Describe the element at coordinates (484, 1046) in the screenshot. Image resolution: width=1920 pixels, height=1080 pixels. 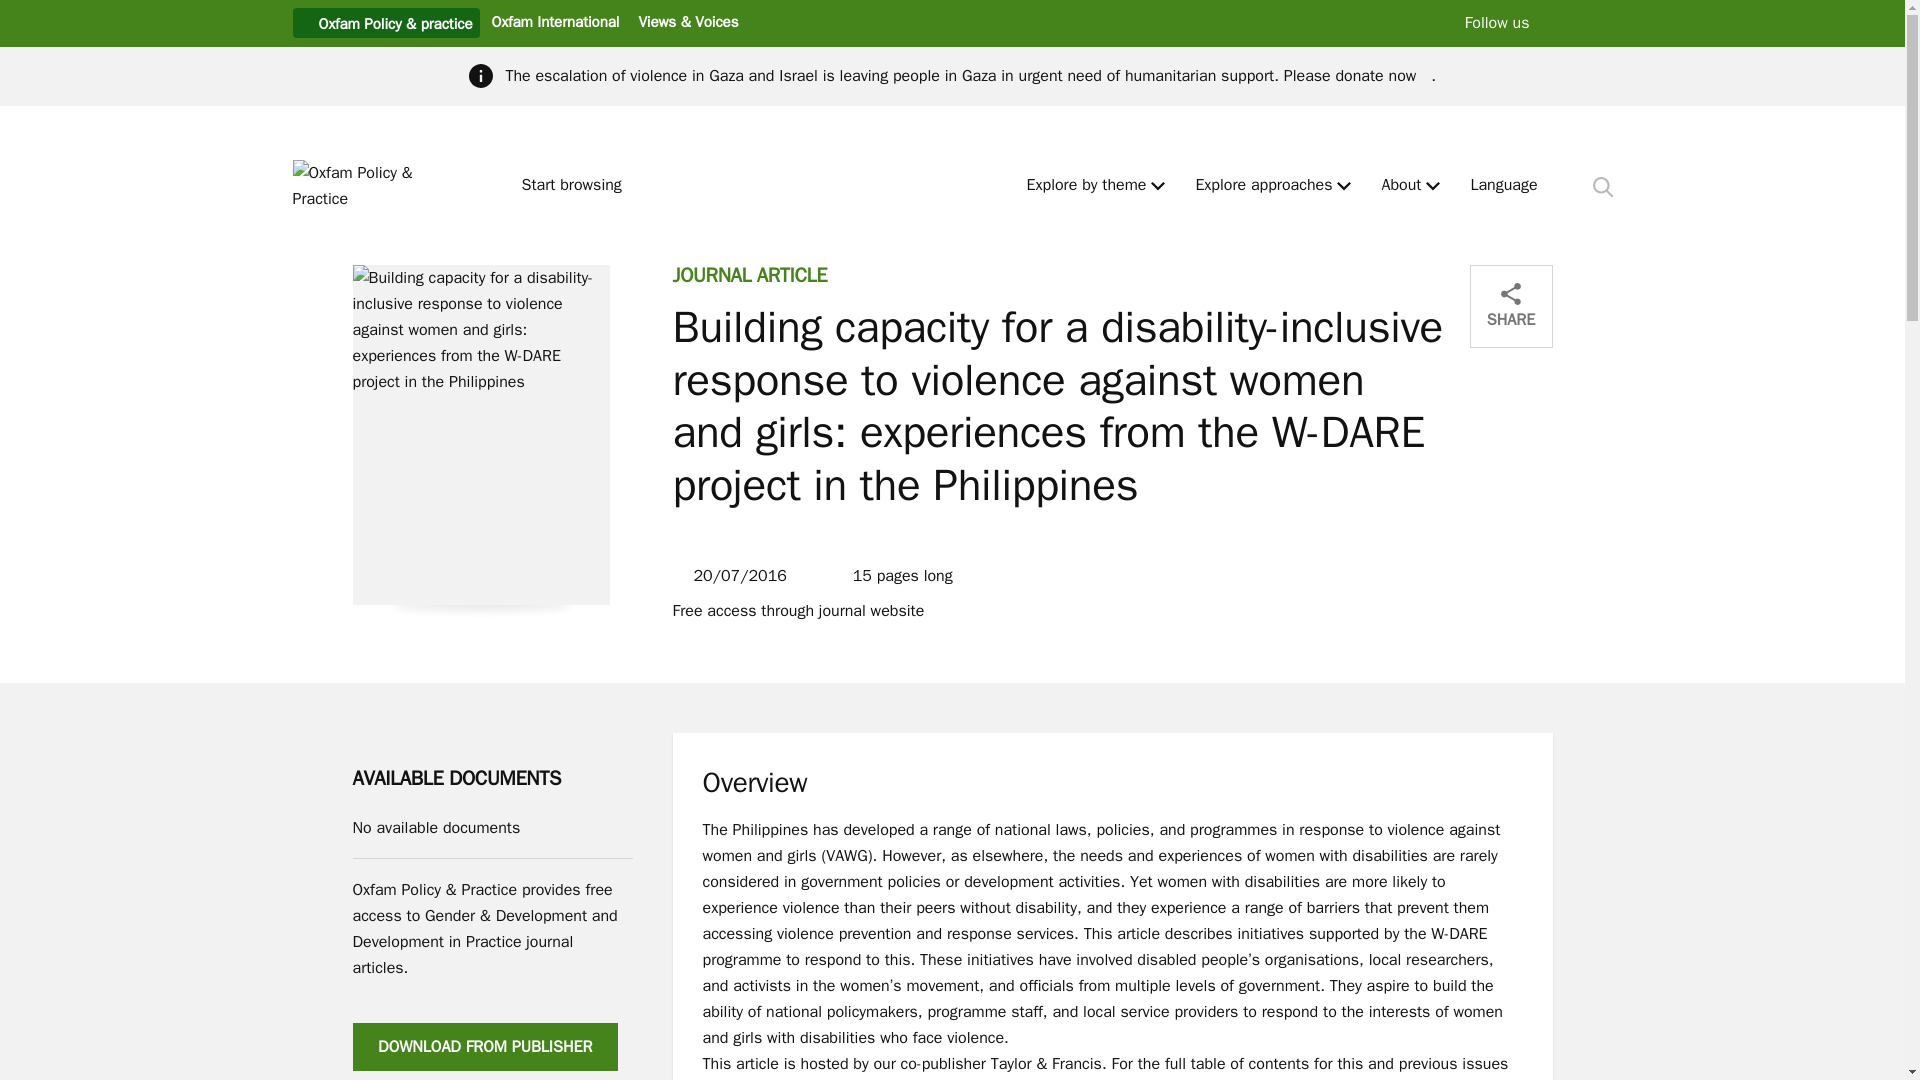
I see `Download from publisher` at that location.